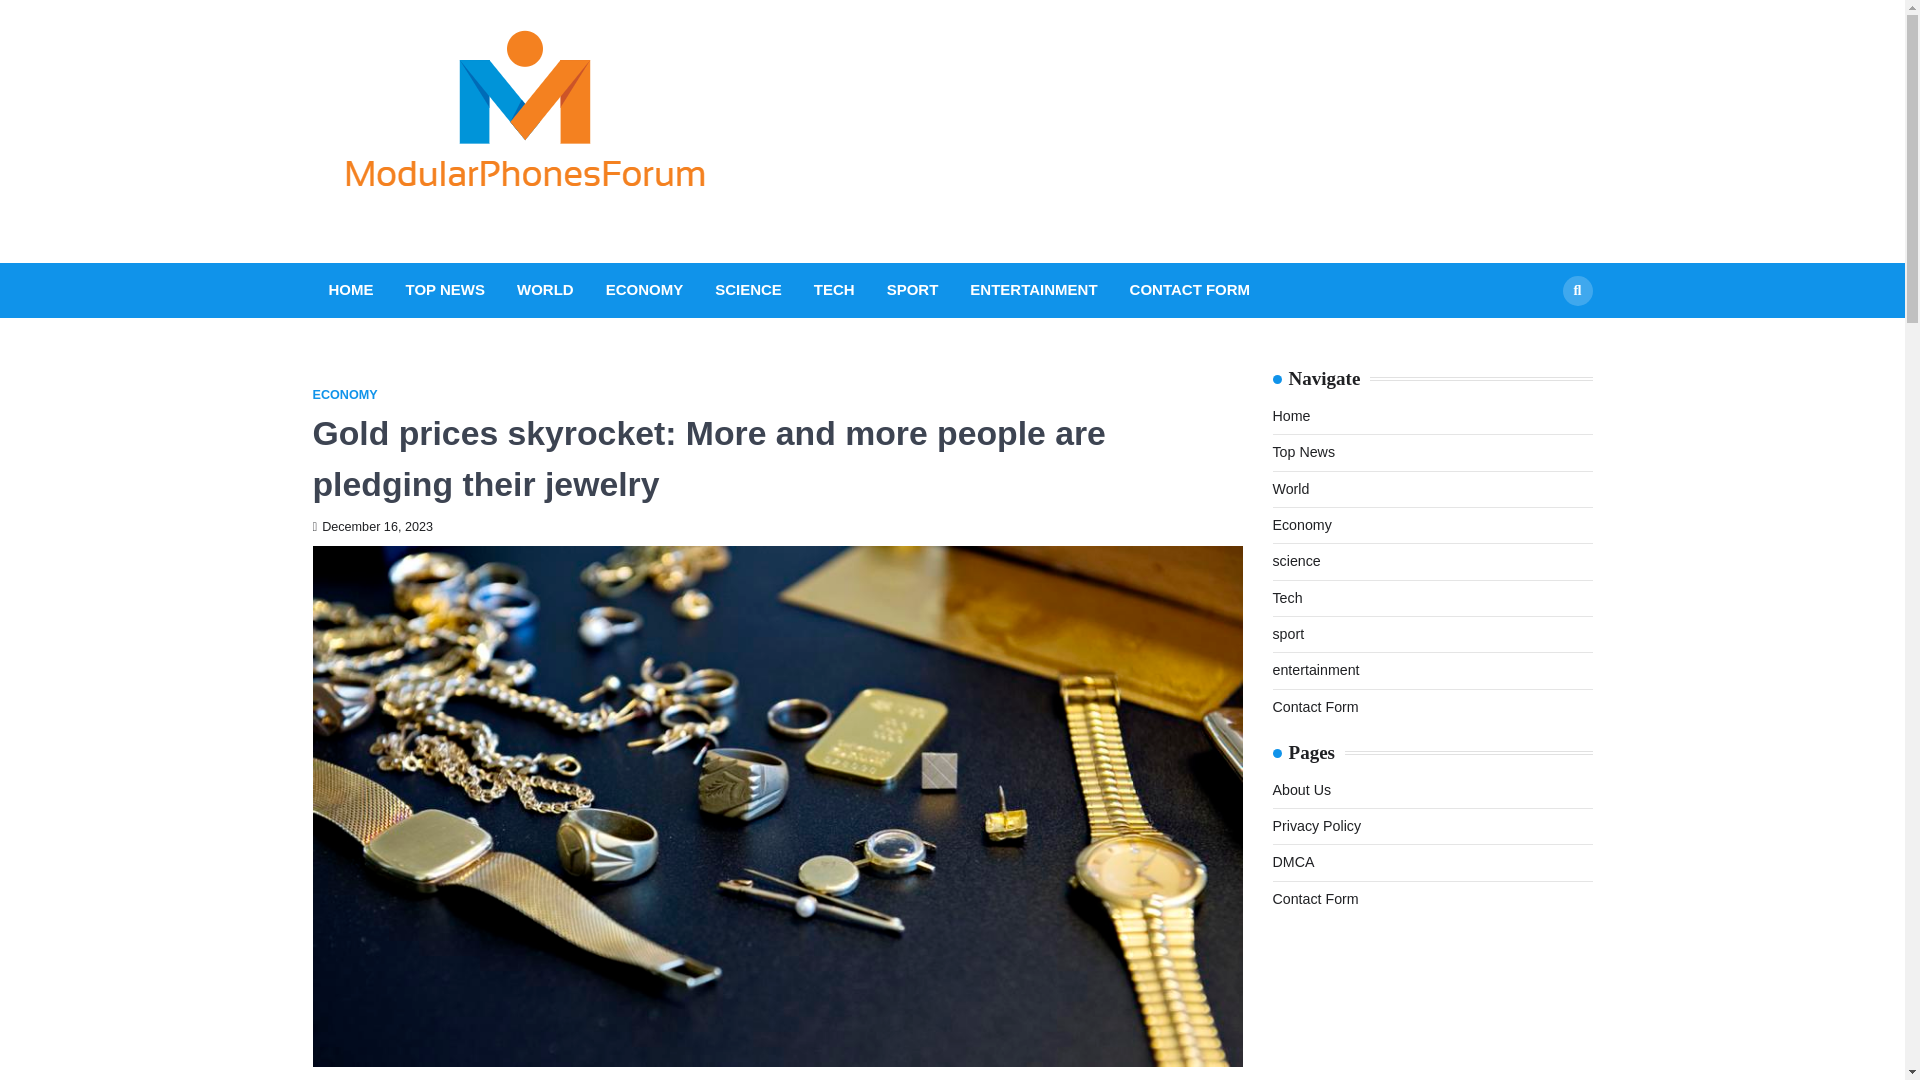 The image size is (1920, 1080). Describe the element at coordinates (1292, 862) in the screenshot. I see `DMCA` at that location.